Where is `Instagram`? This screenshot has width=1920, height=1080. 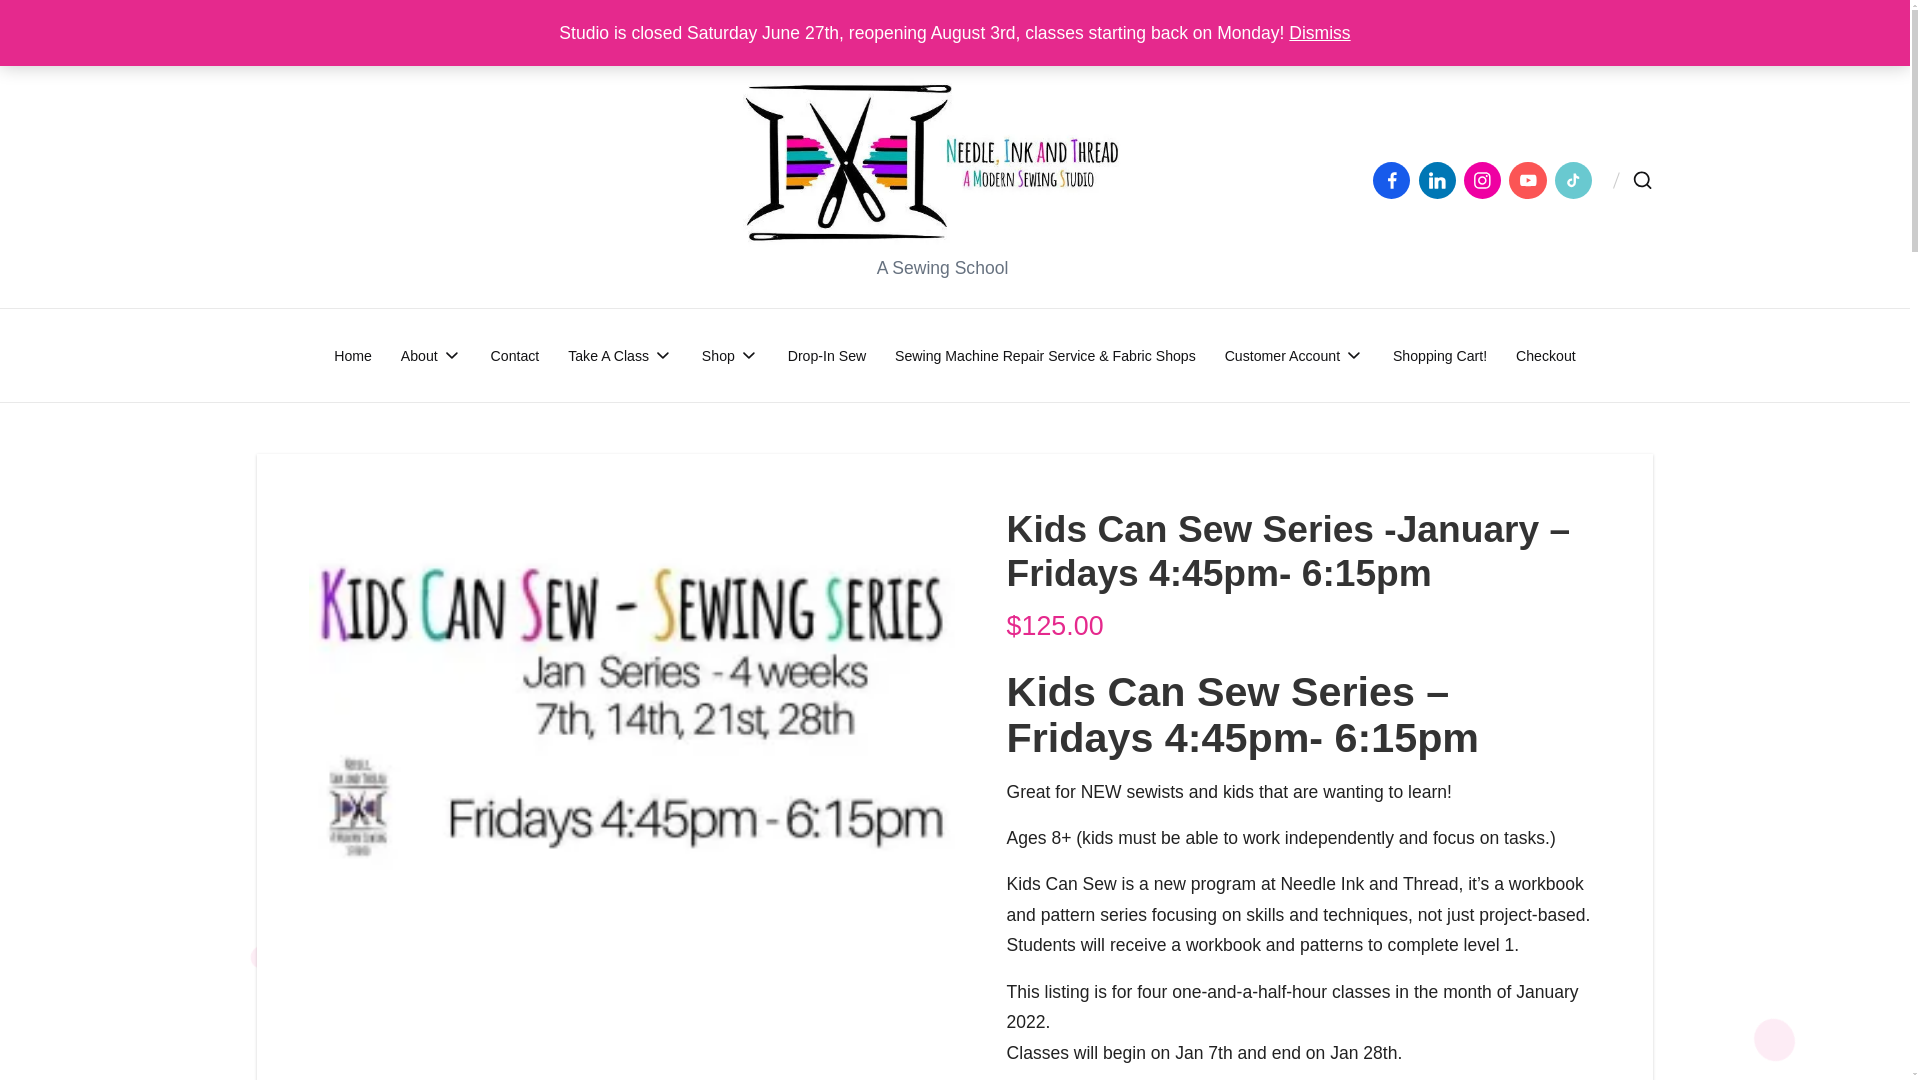
Instagram is located at coordinates (1486, 180).